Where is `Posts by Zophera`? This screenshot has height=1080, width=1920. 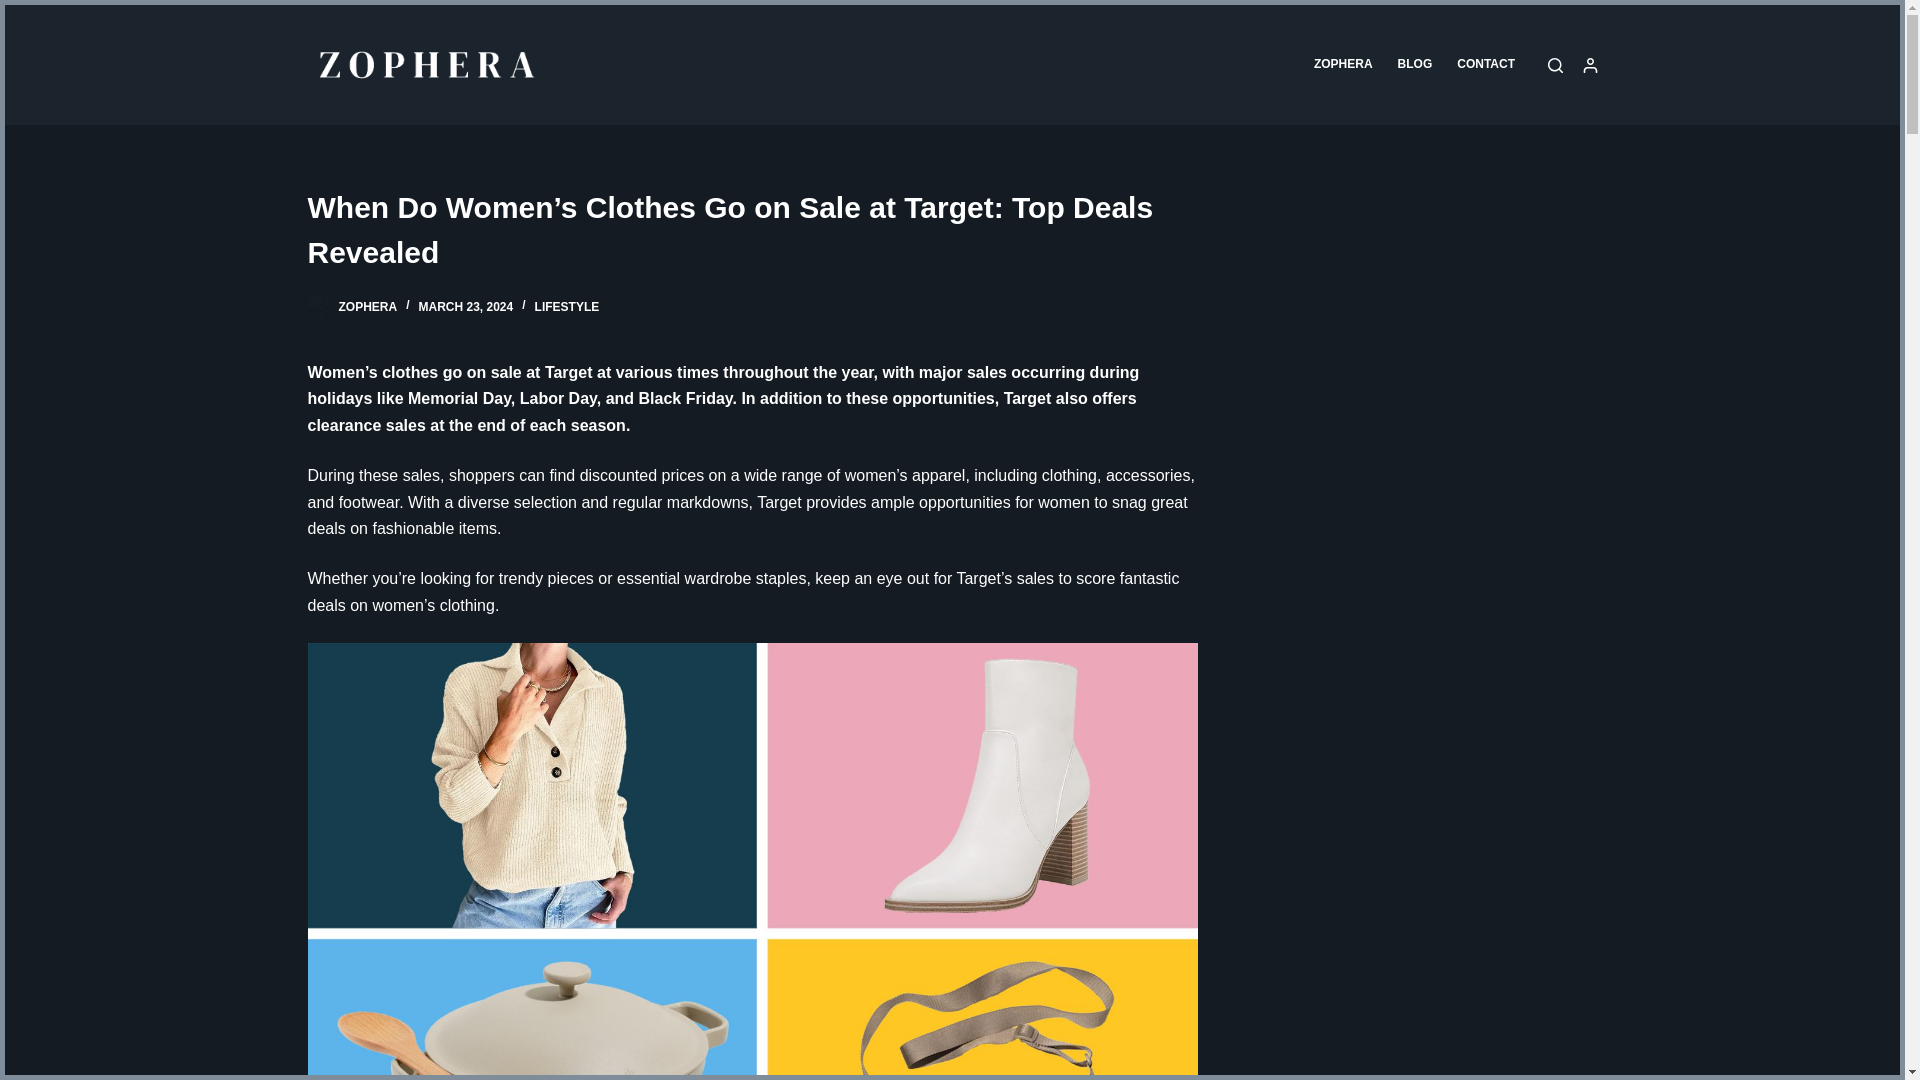
Posts by Zophera is located at coordinates (367, 307).